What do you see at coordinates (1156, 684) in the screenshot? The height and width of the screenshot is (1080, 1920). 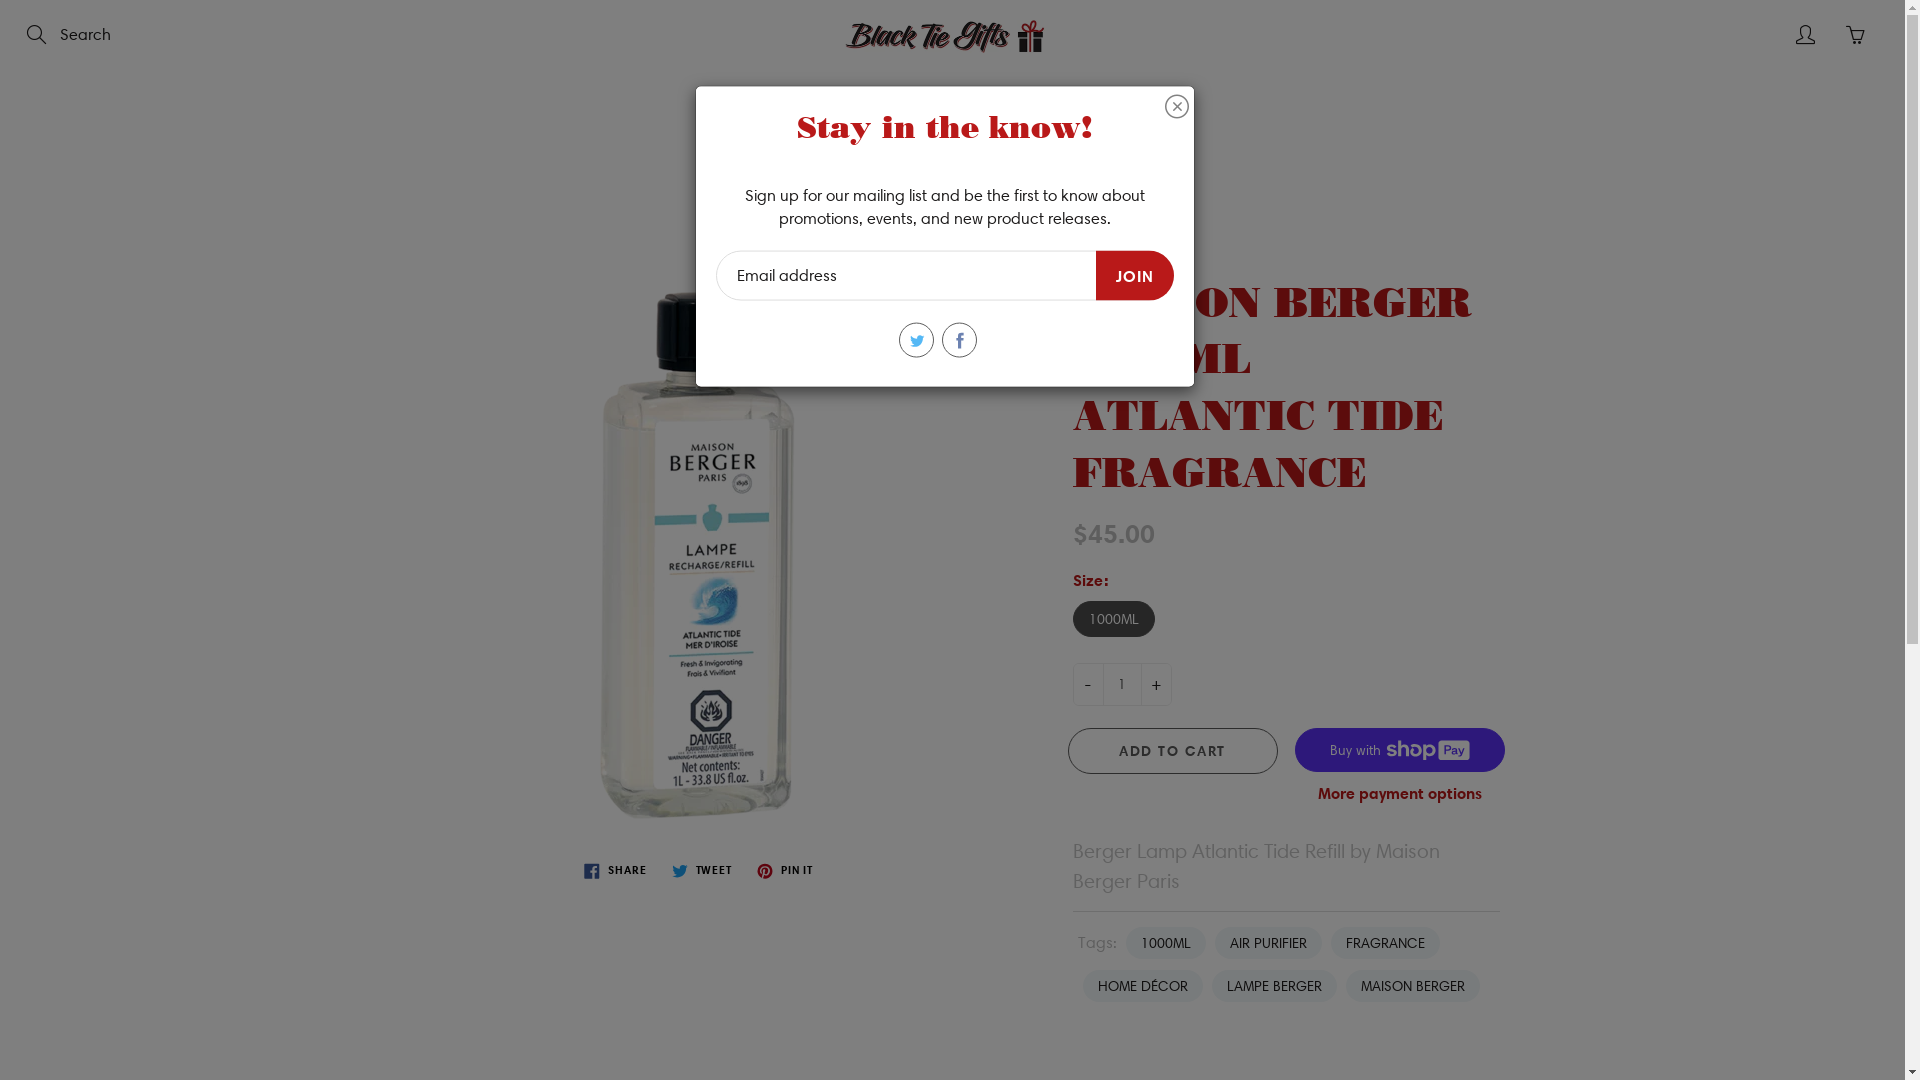 I see `+` at bounding box center [1156, 684].